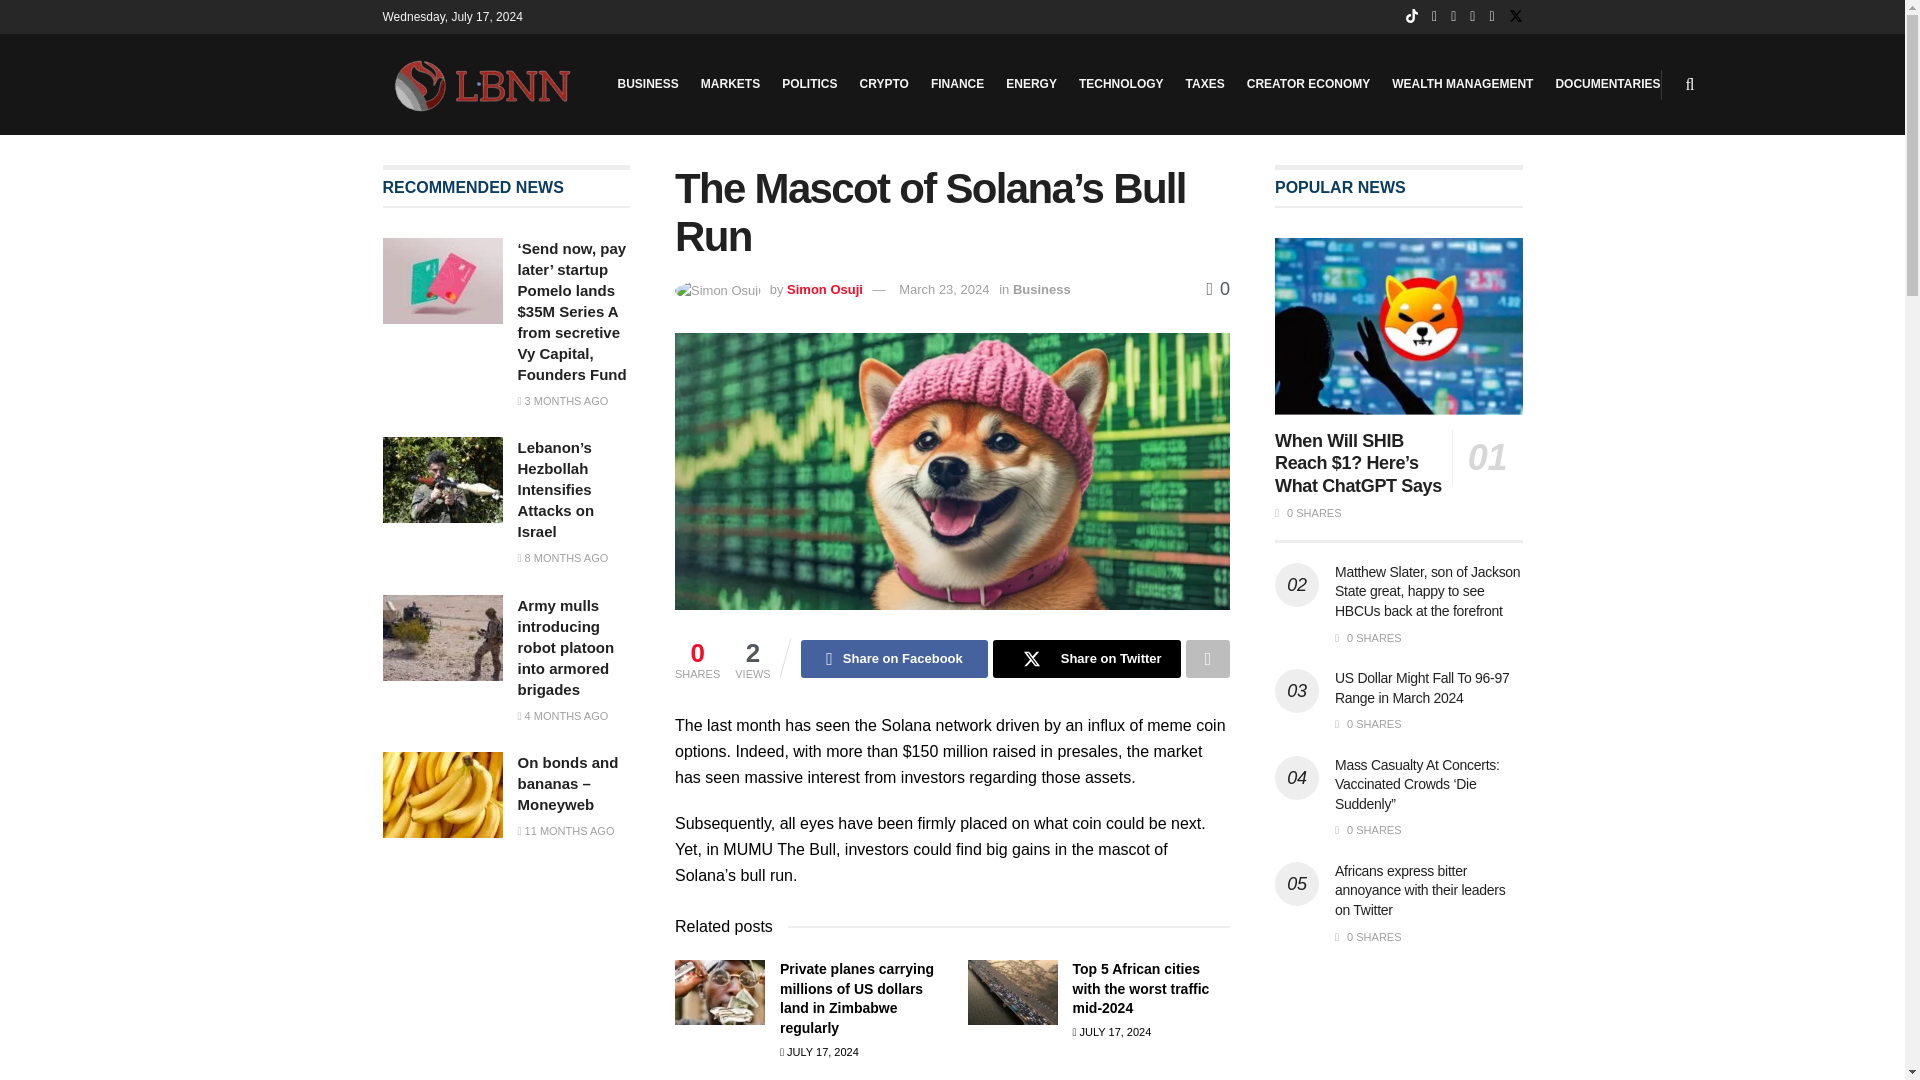 The image size is (1920, 1080). Describe the element at coordinates (824, 289) in the screenshot. I see `Simon Osuji` at that location.